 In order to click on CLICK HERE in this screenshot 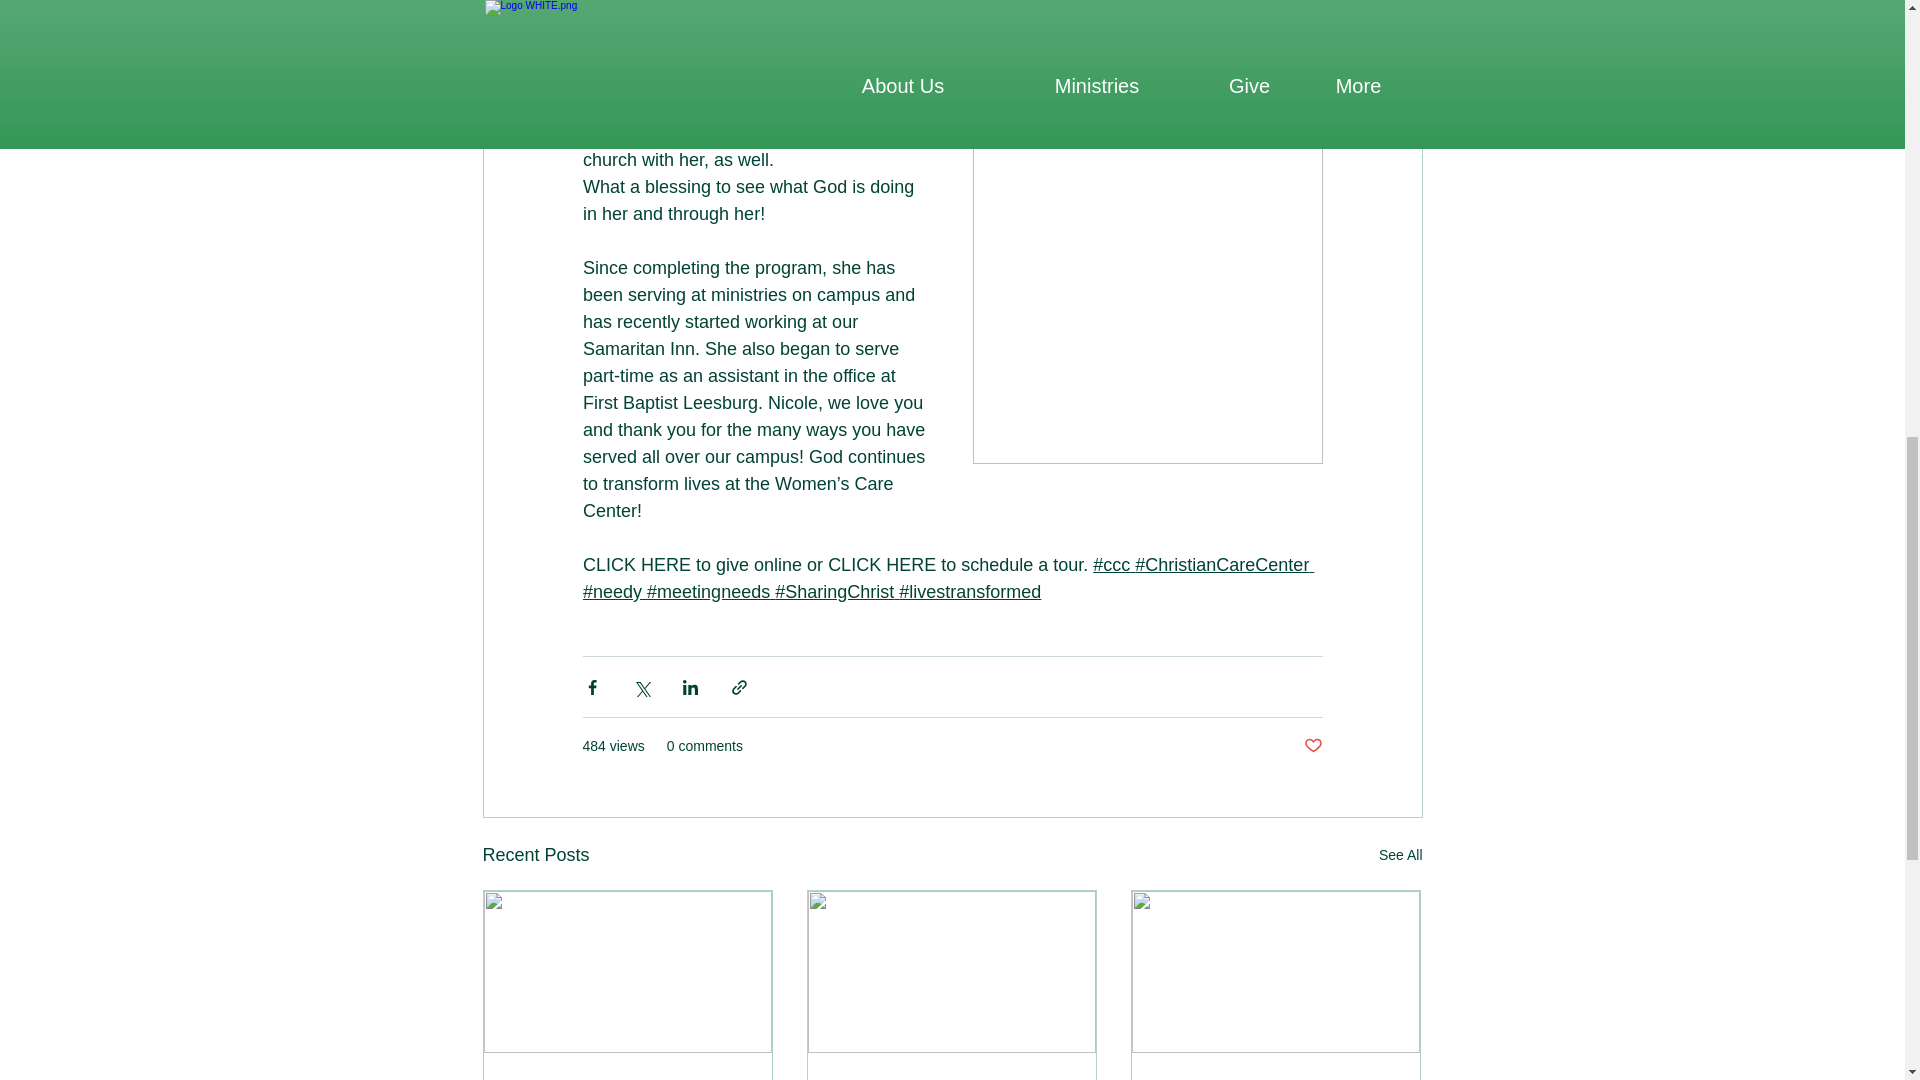, I will do `click(635, 564)`.